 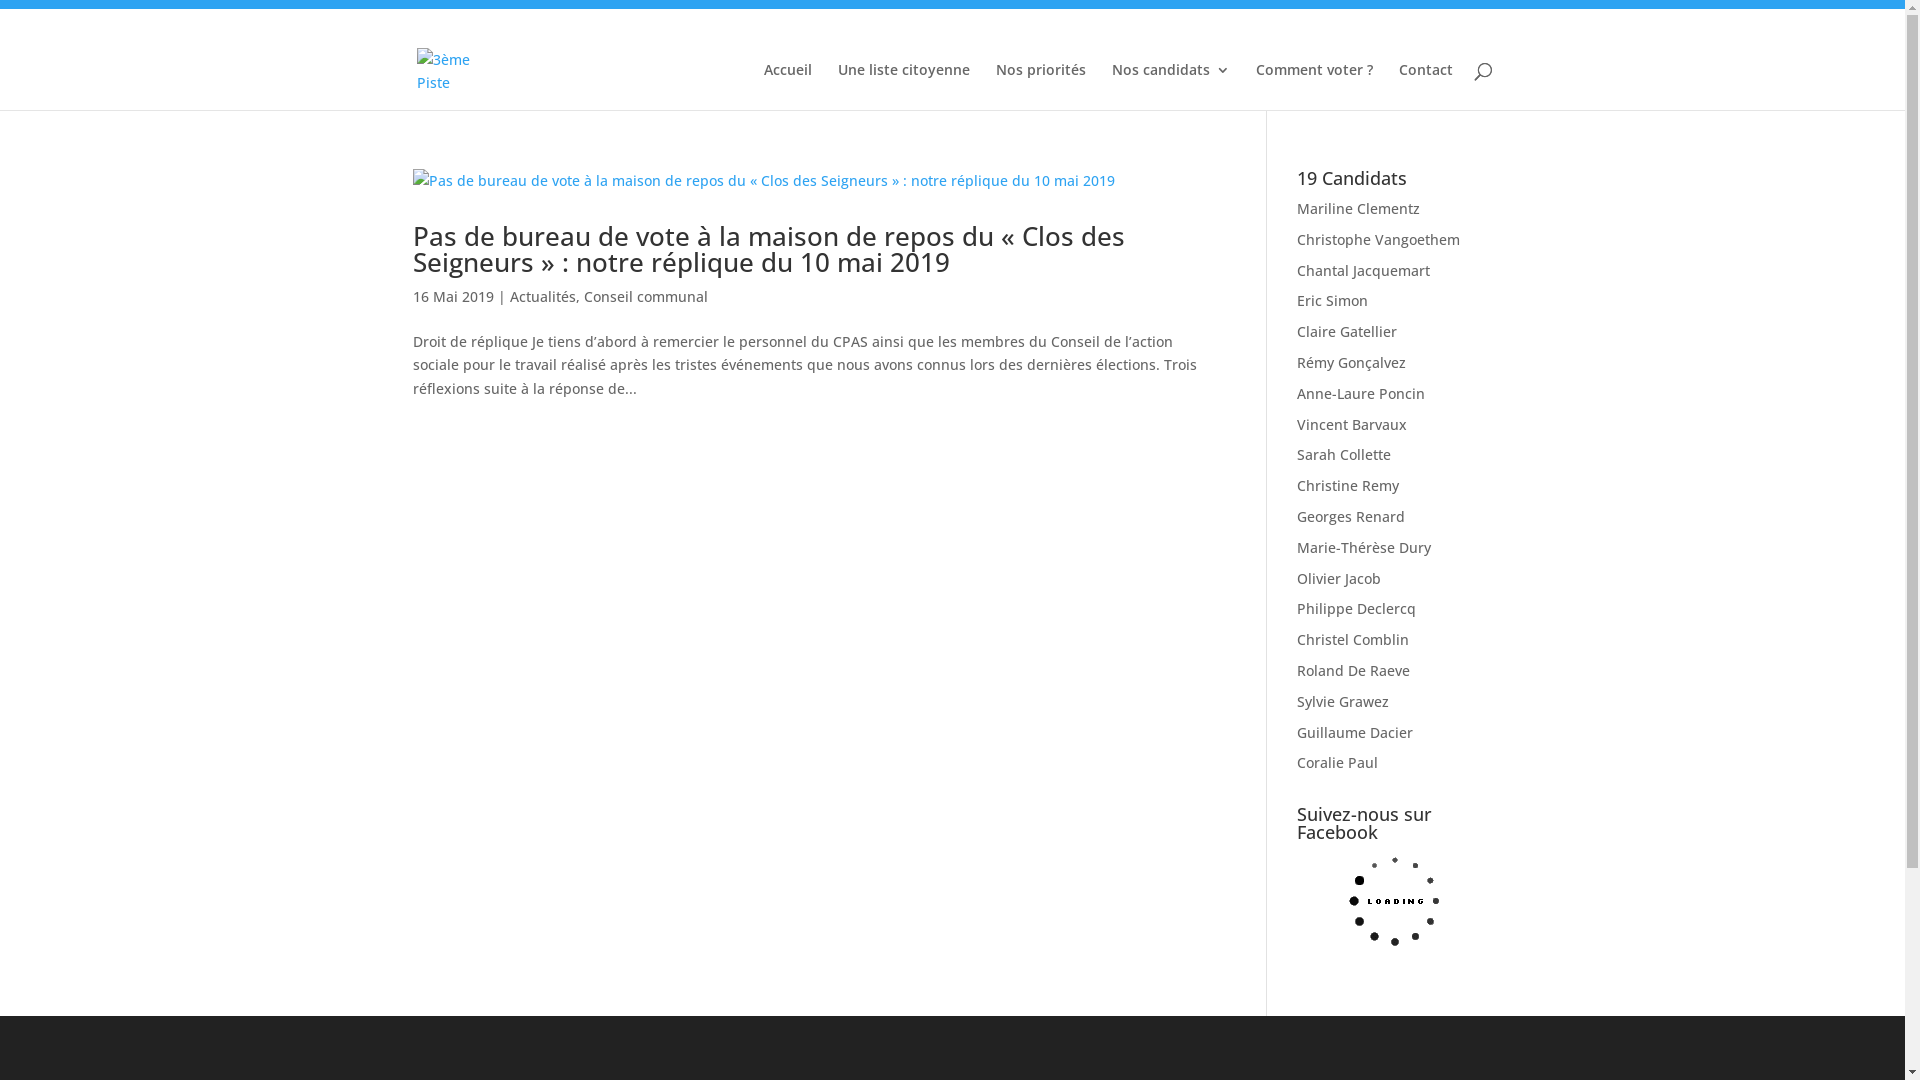 What do you see at coordinates (1354, 670) in the screenshot?
I see `Roland De Raeve` at bounding box center [1354, 670].